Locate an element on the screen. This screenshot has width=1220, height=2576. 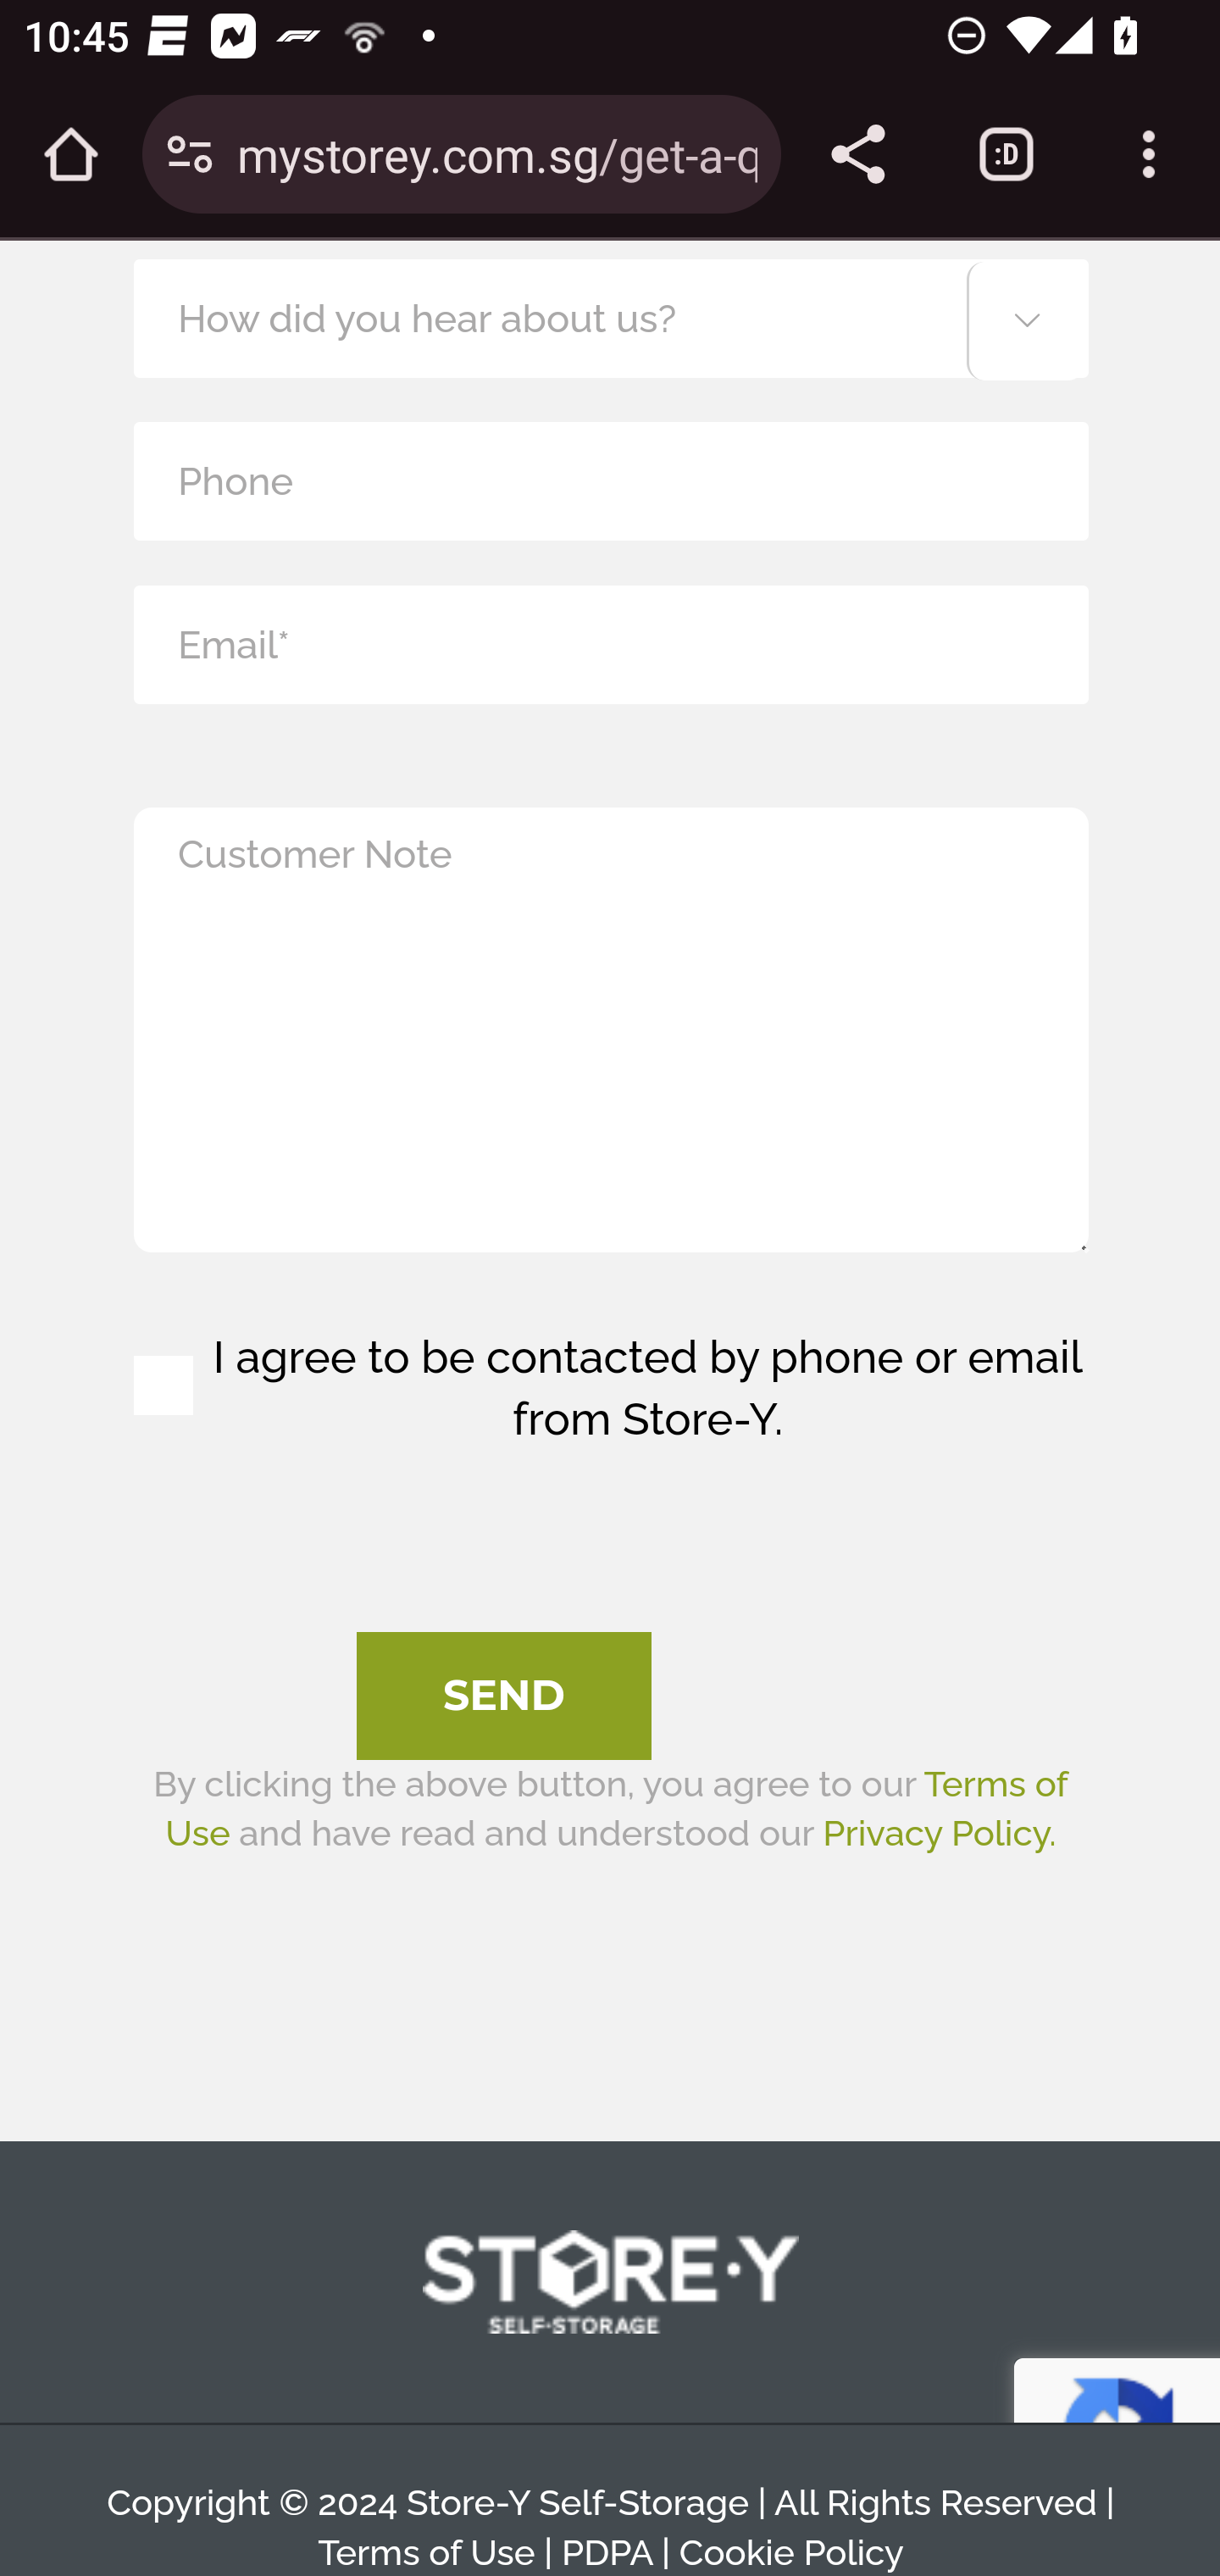
store-y logo no background | Store-y Self Storage is located at coordinates (610, 2283).